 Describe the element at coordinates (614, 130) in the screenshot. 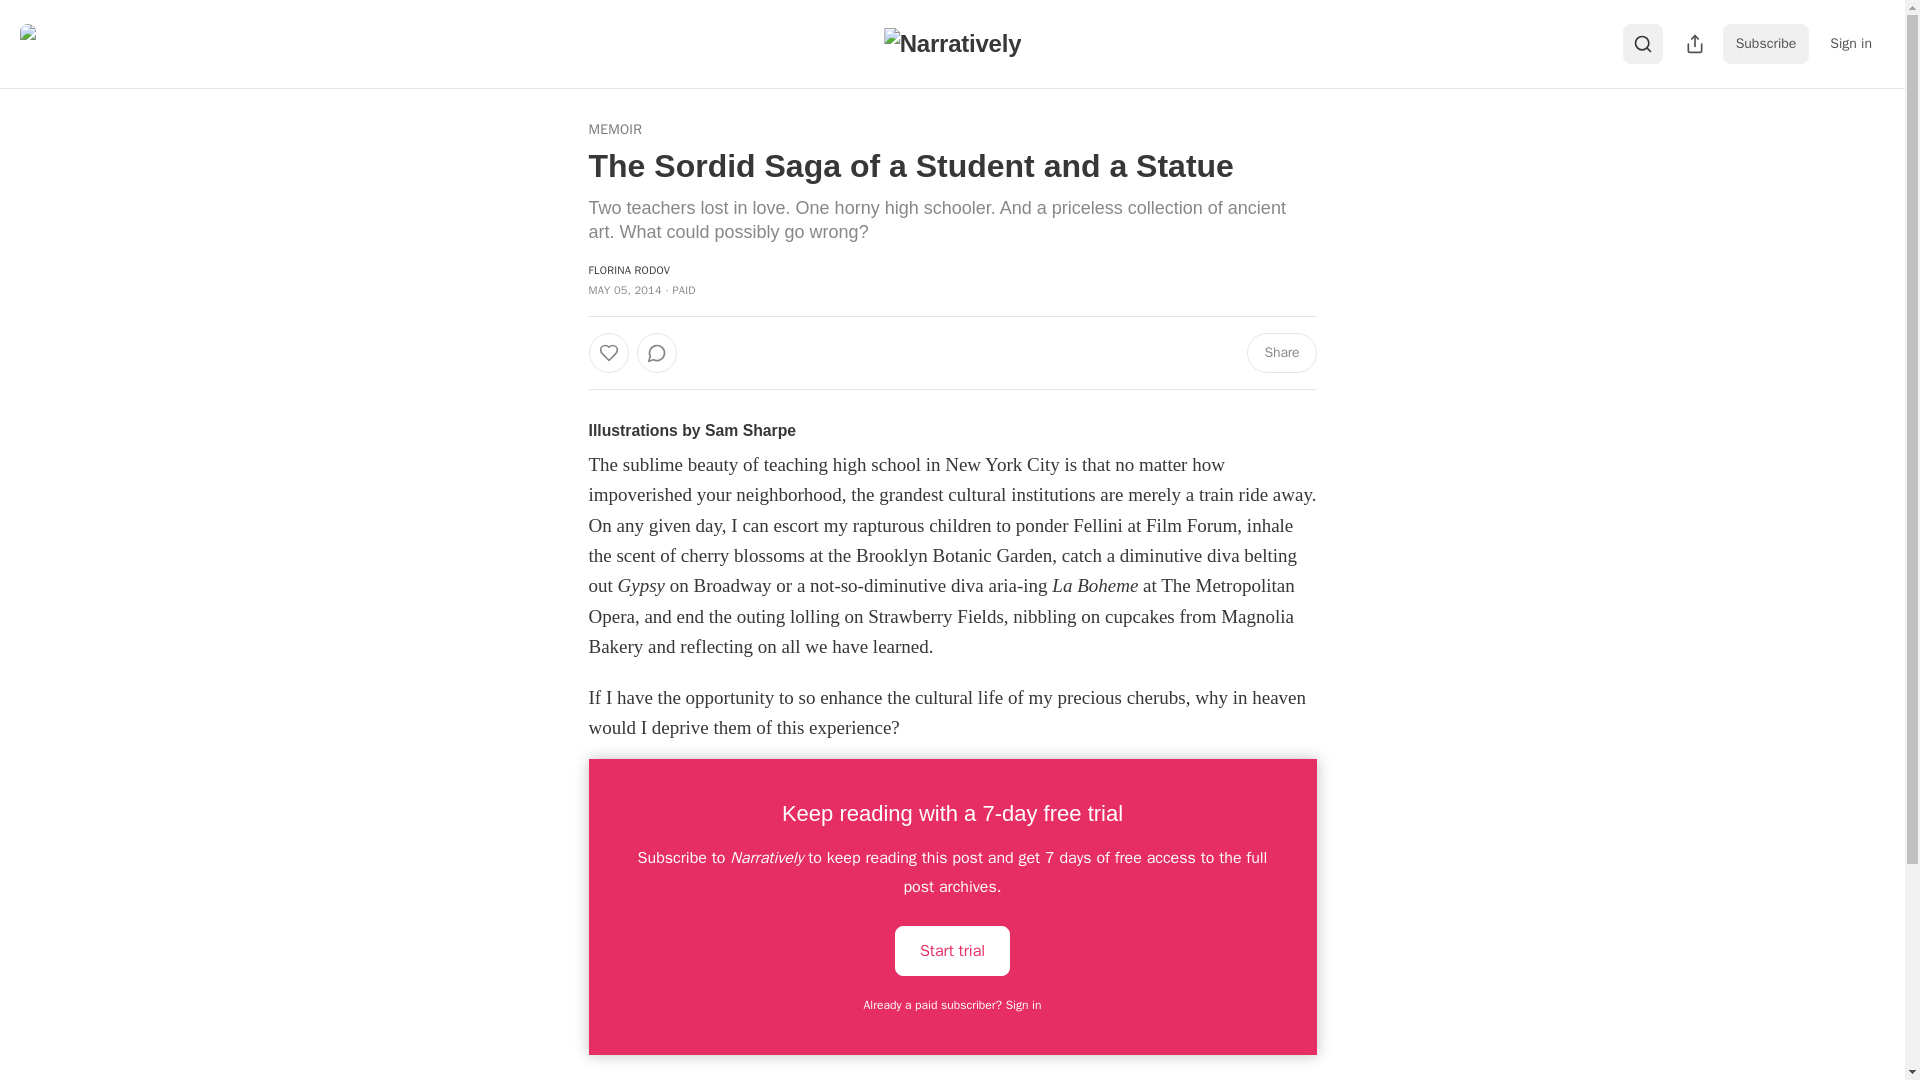

I see `MEMOIR` at that location.